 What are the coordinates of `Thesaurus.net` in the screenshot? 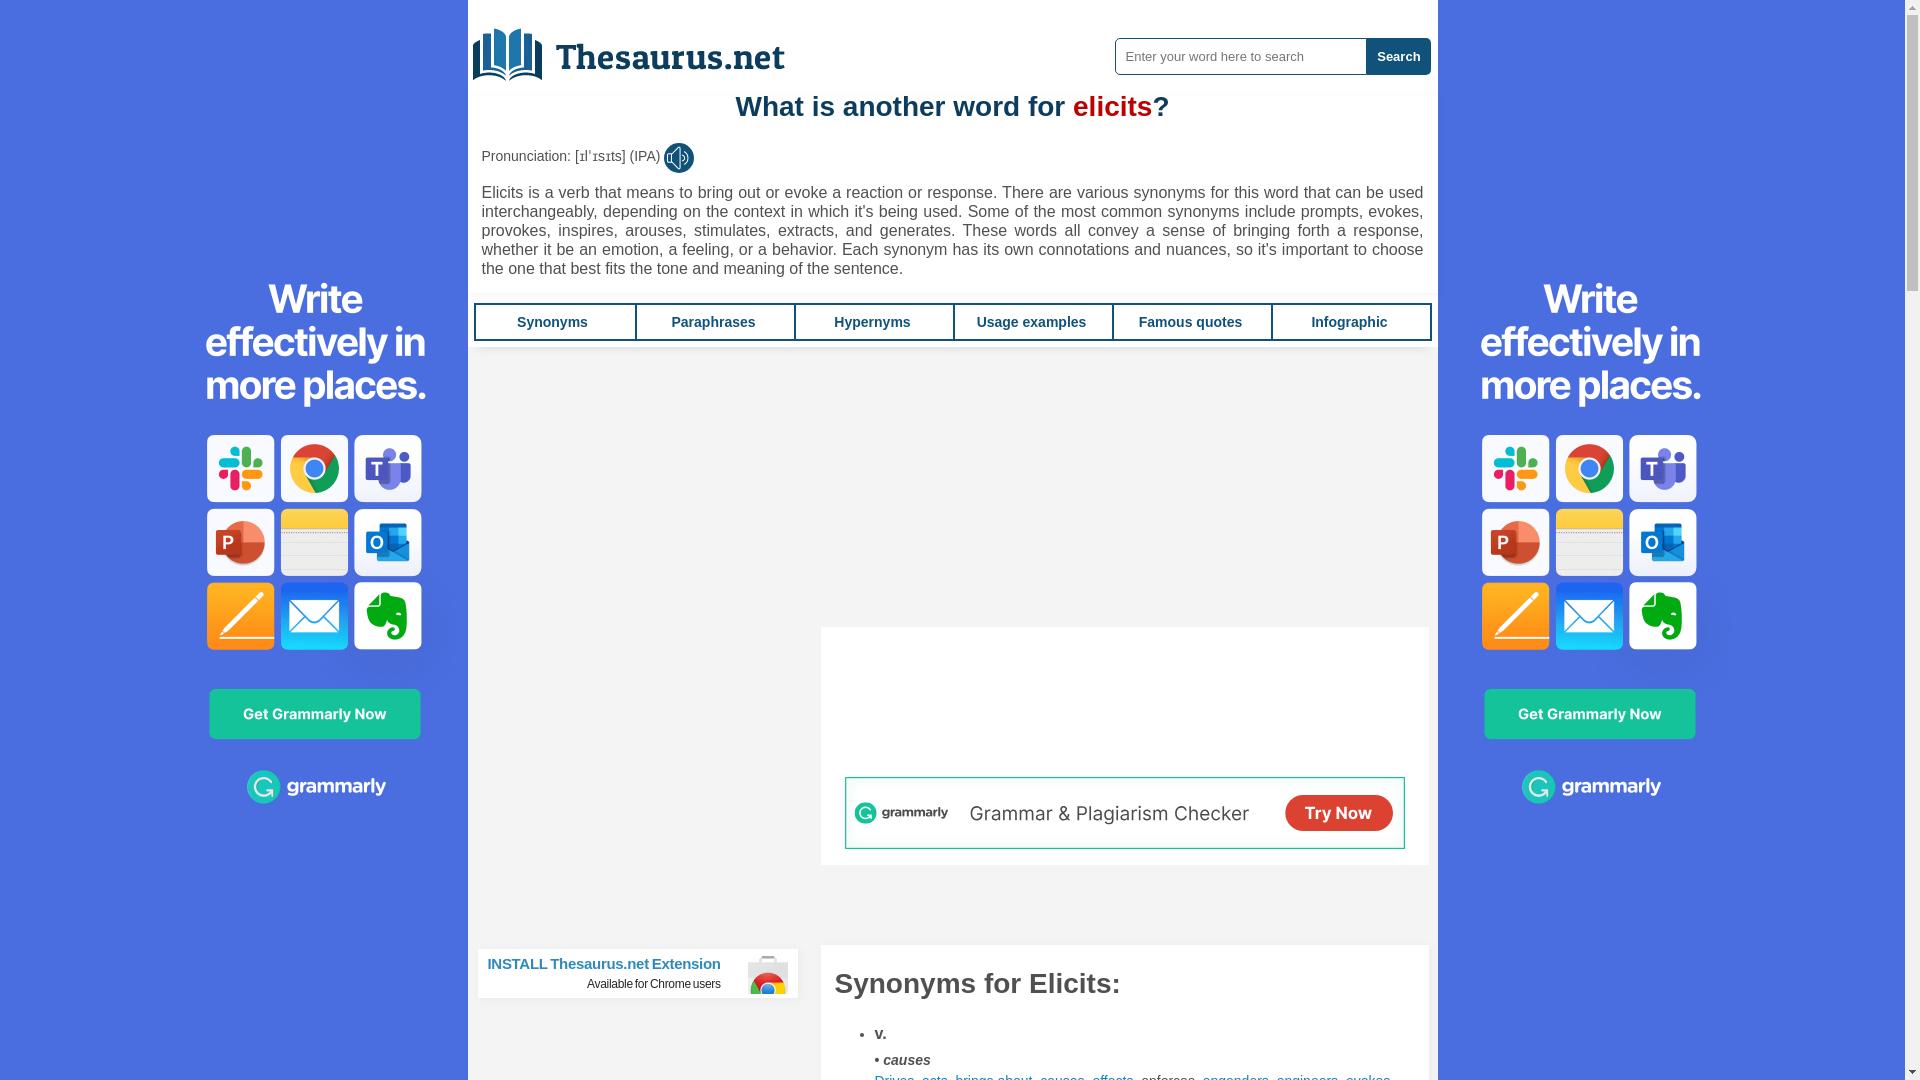 It's located at (643, 47).